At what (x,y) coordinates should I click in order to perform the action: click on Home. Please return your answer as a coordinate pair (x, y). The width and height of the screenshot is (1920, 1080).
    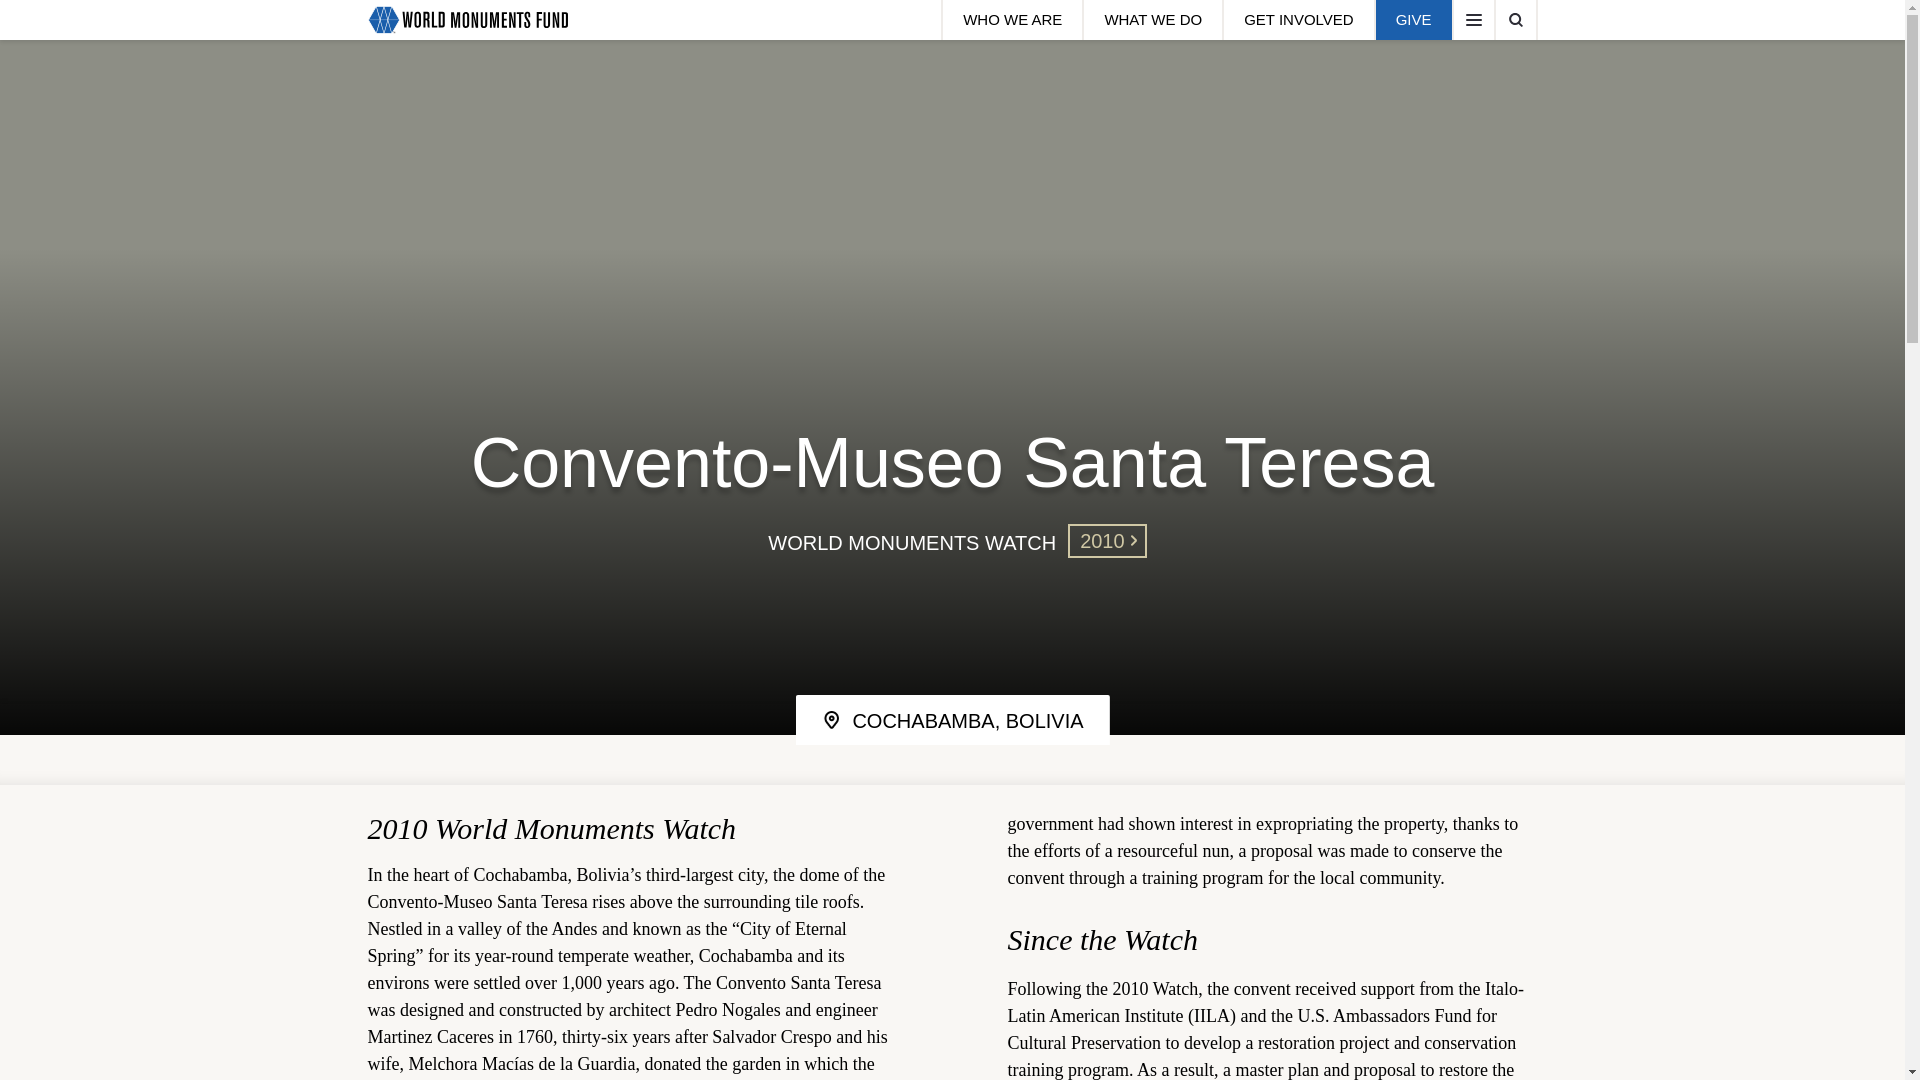
    Looking at the image, I should click on (468, 20).